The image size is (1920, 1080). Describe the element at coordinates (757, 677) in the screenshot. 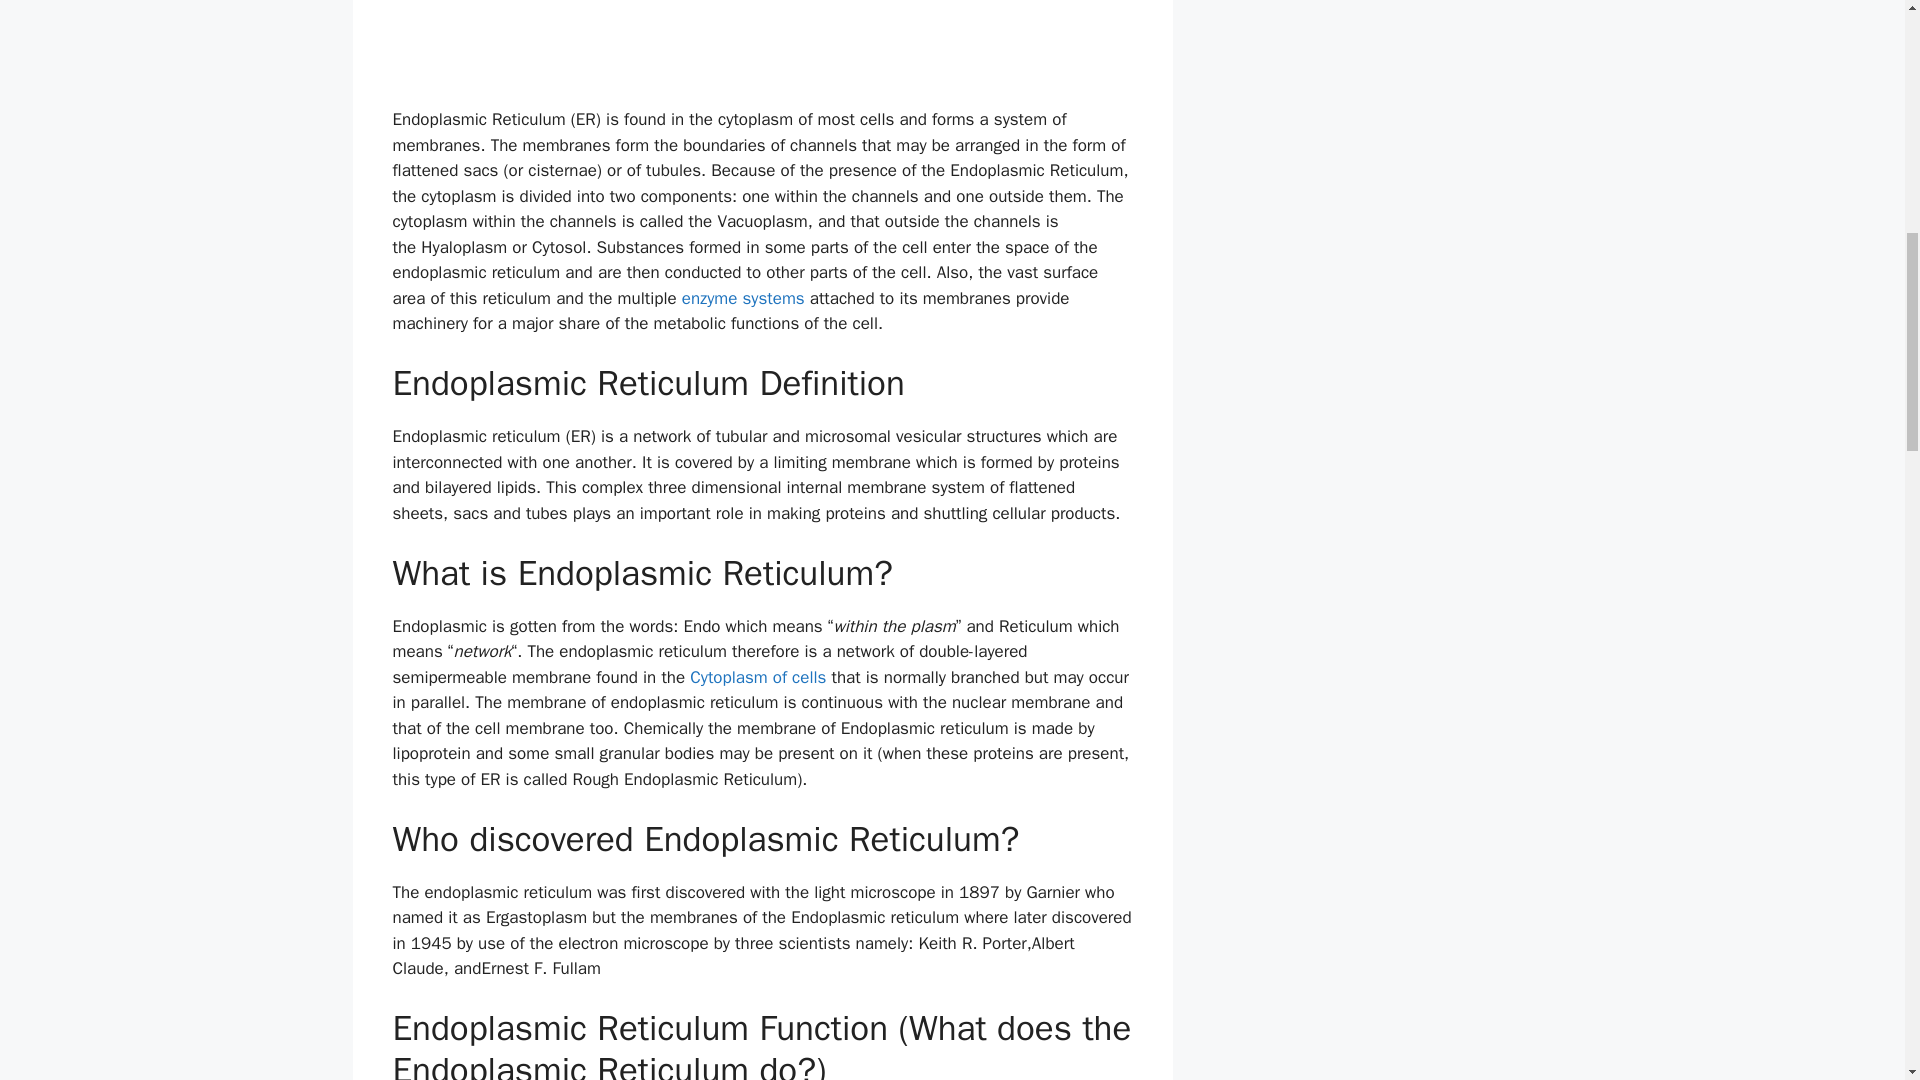

I see `Cytoplasm of cells` at that location.